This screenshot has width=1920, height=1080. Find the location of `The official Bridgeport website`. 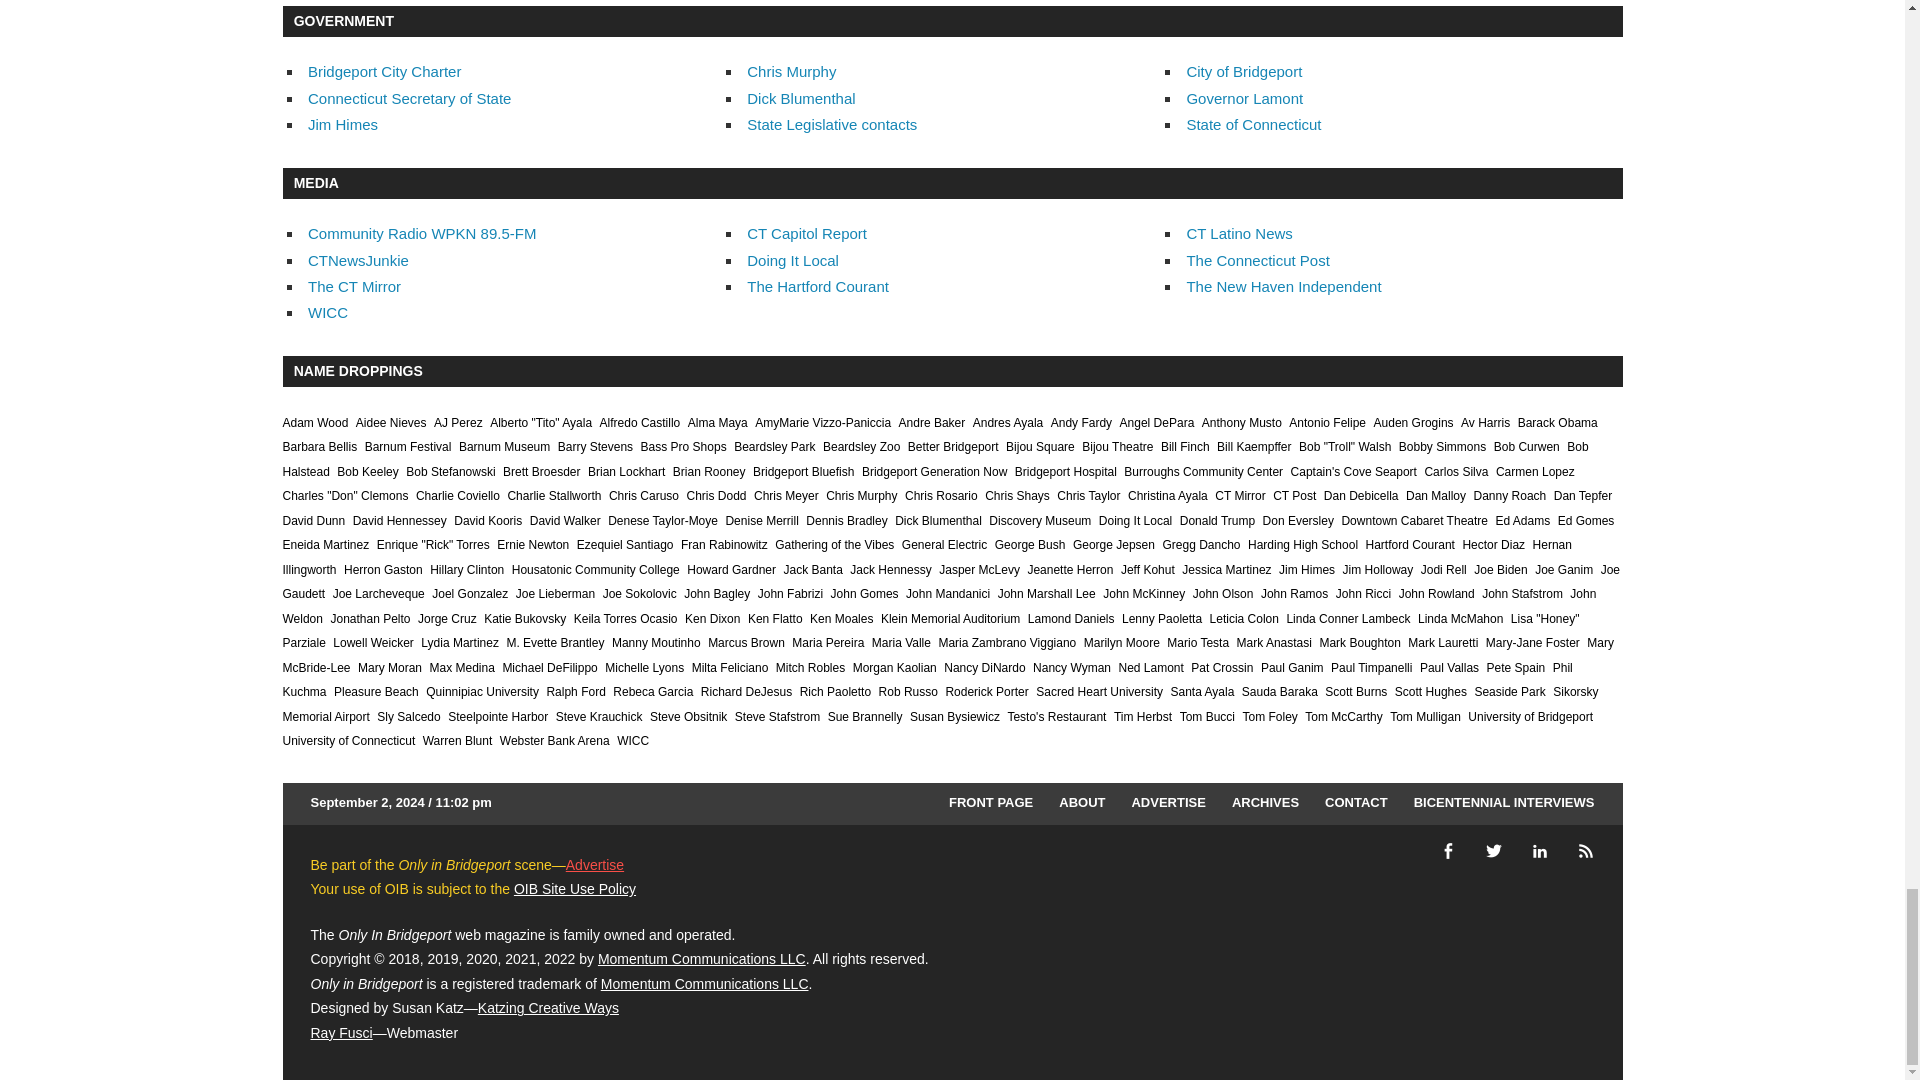

The official Bridgeport website is located at coordinates (1244, 70).